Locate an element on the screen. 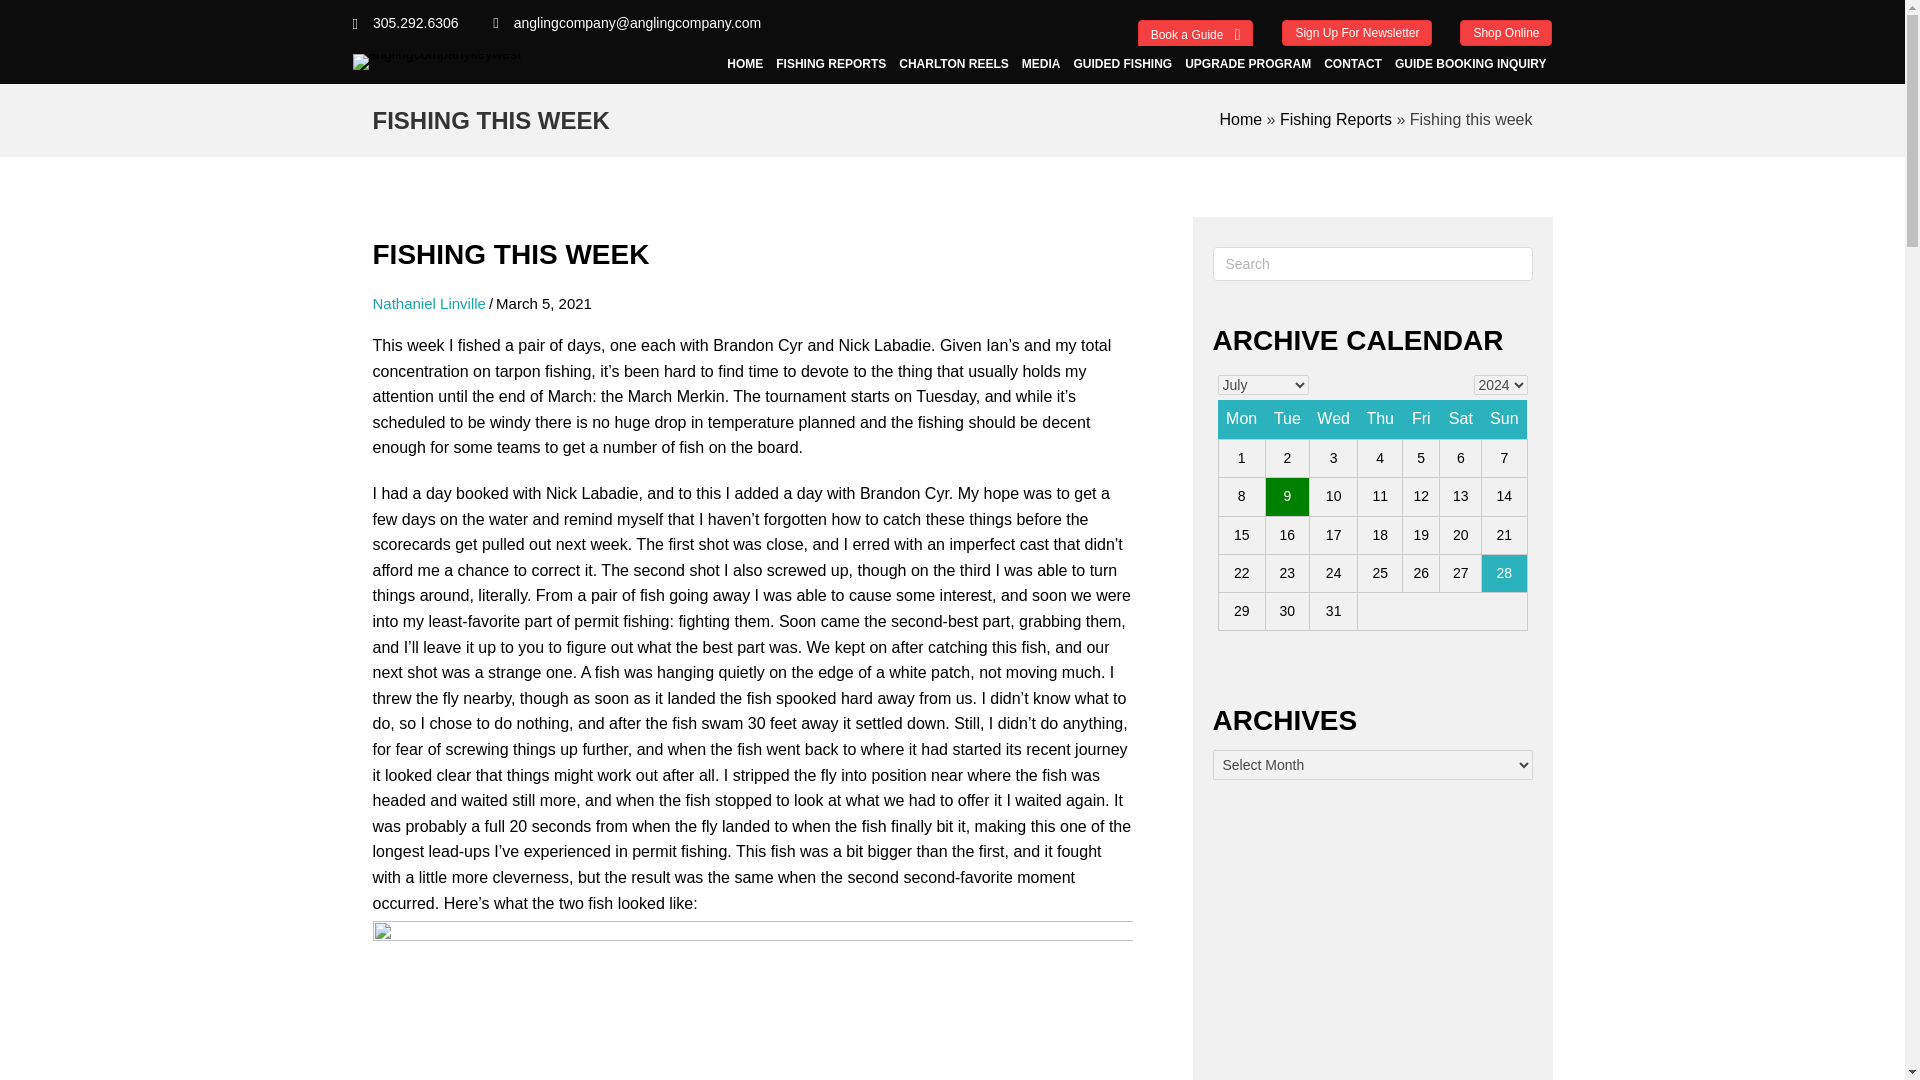 The width and height of the screenshot is (1920, 1080). CONTACT is located at coordinates (1352, 65).